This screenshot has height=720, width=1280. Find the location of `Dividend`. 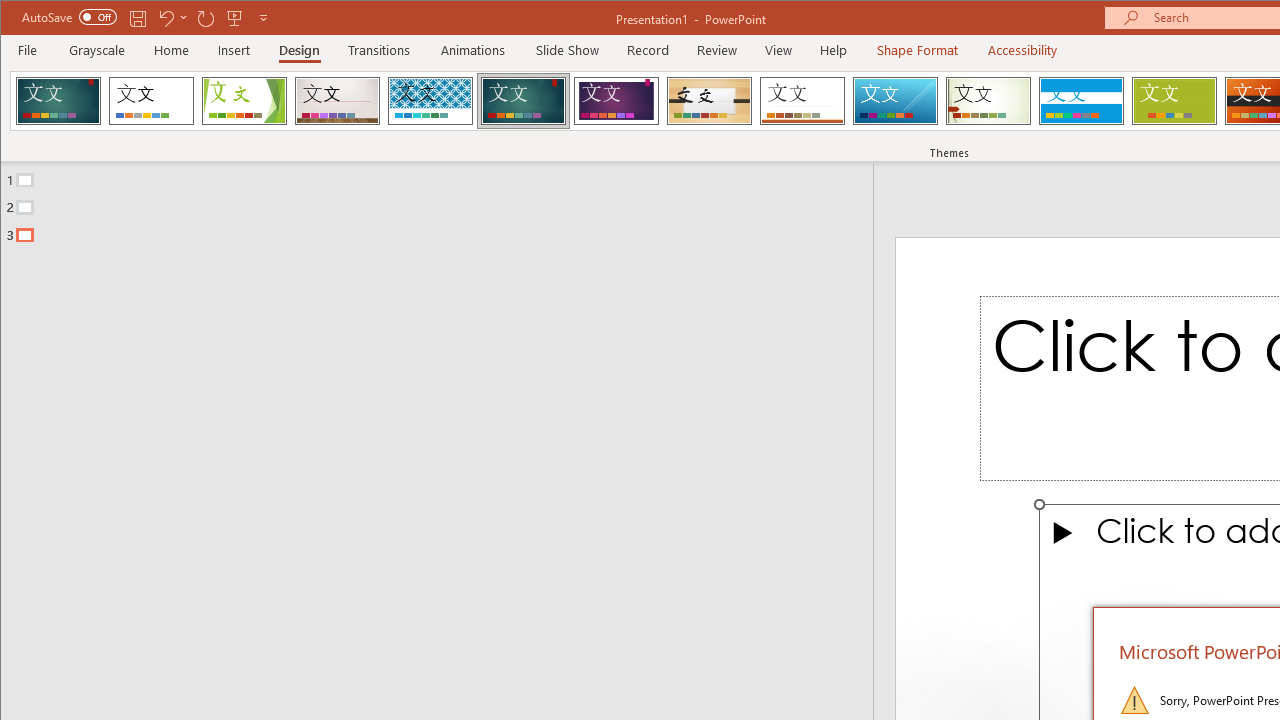

Dividend is located at coordinates (58, 100).